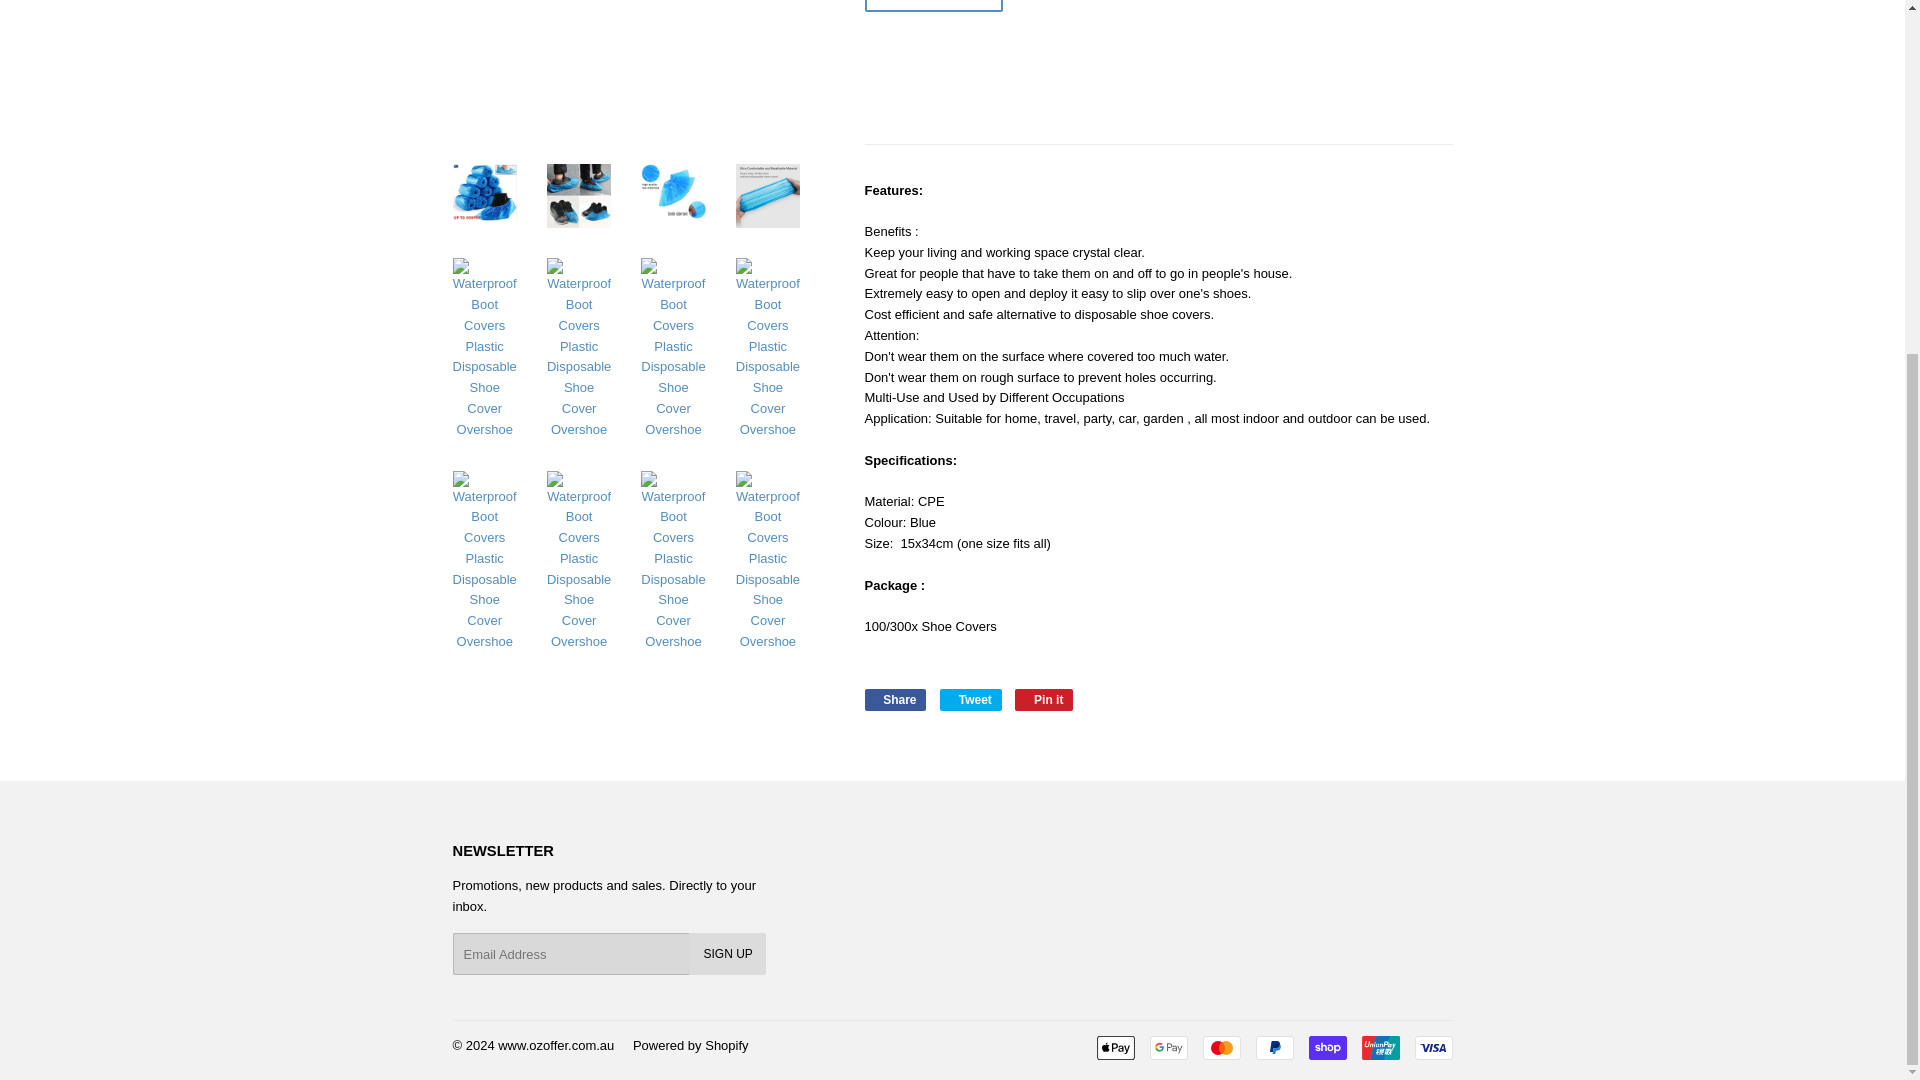 The image size is (1920, 1080). What do you see at coordinates (1380, 1047) in the screenshot?
I see `Union Pay` at bounding box center [1380, 1047].